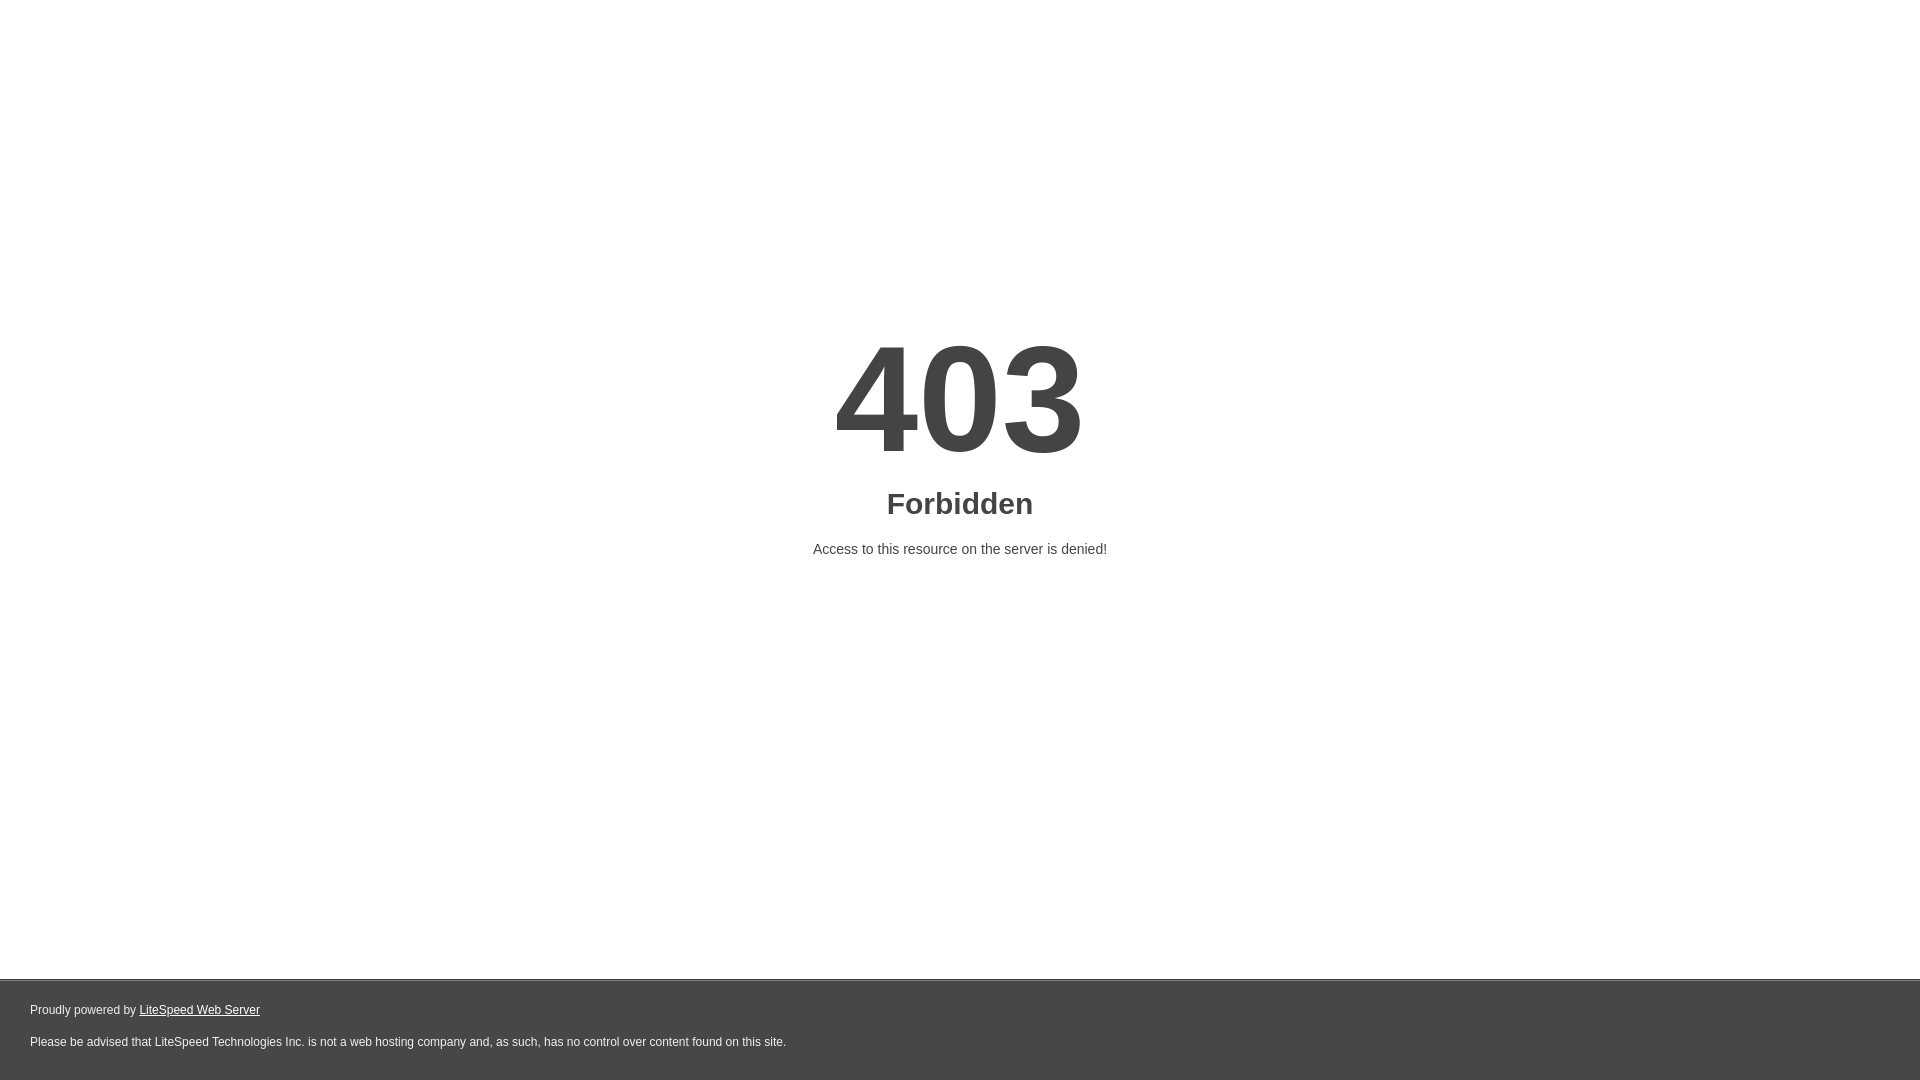 This screenshot has height=1080, width=1920. What do you see at coordinates (200, 1010) in the screenshot?
I see `LiteSpeed Web Server` at bounding box center [200, 1010].